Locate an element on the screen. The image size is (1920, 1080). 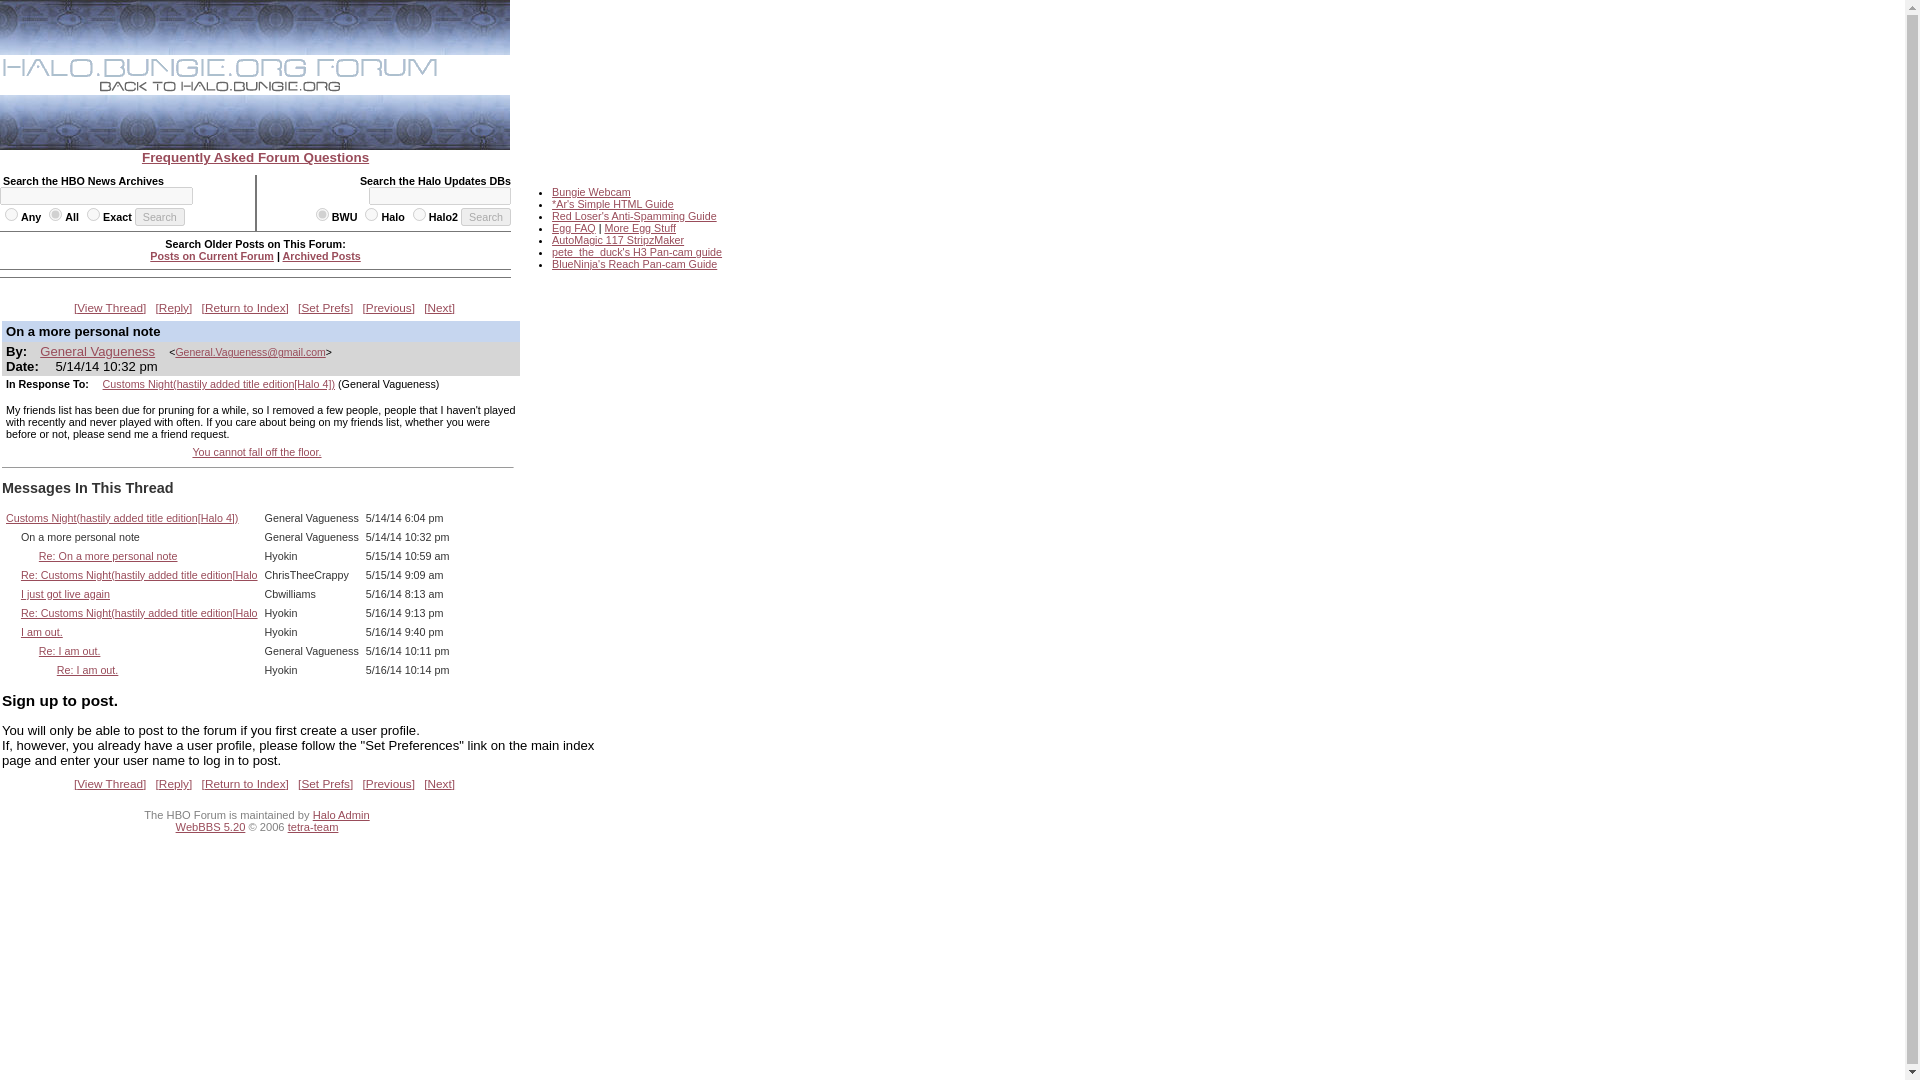
Reply is located at coordinates (174, 307).